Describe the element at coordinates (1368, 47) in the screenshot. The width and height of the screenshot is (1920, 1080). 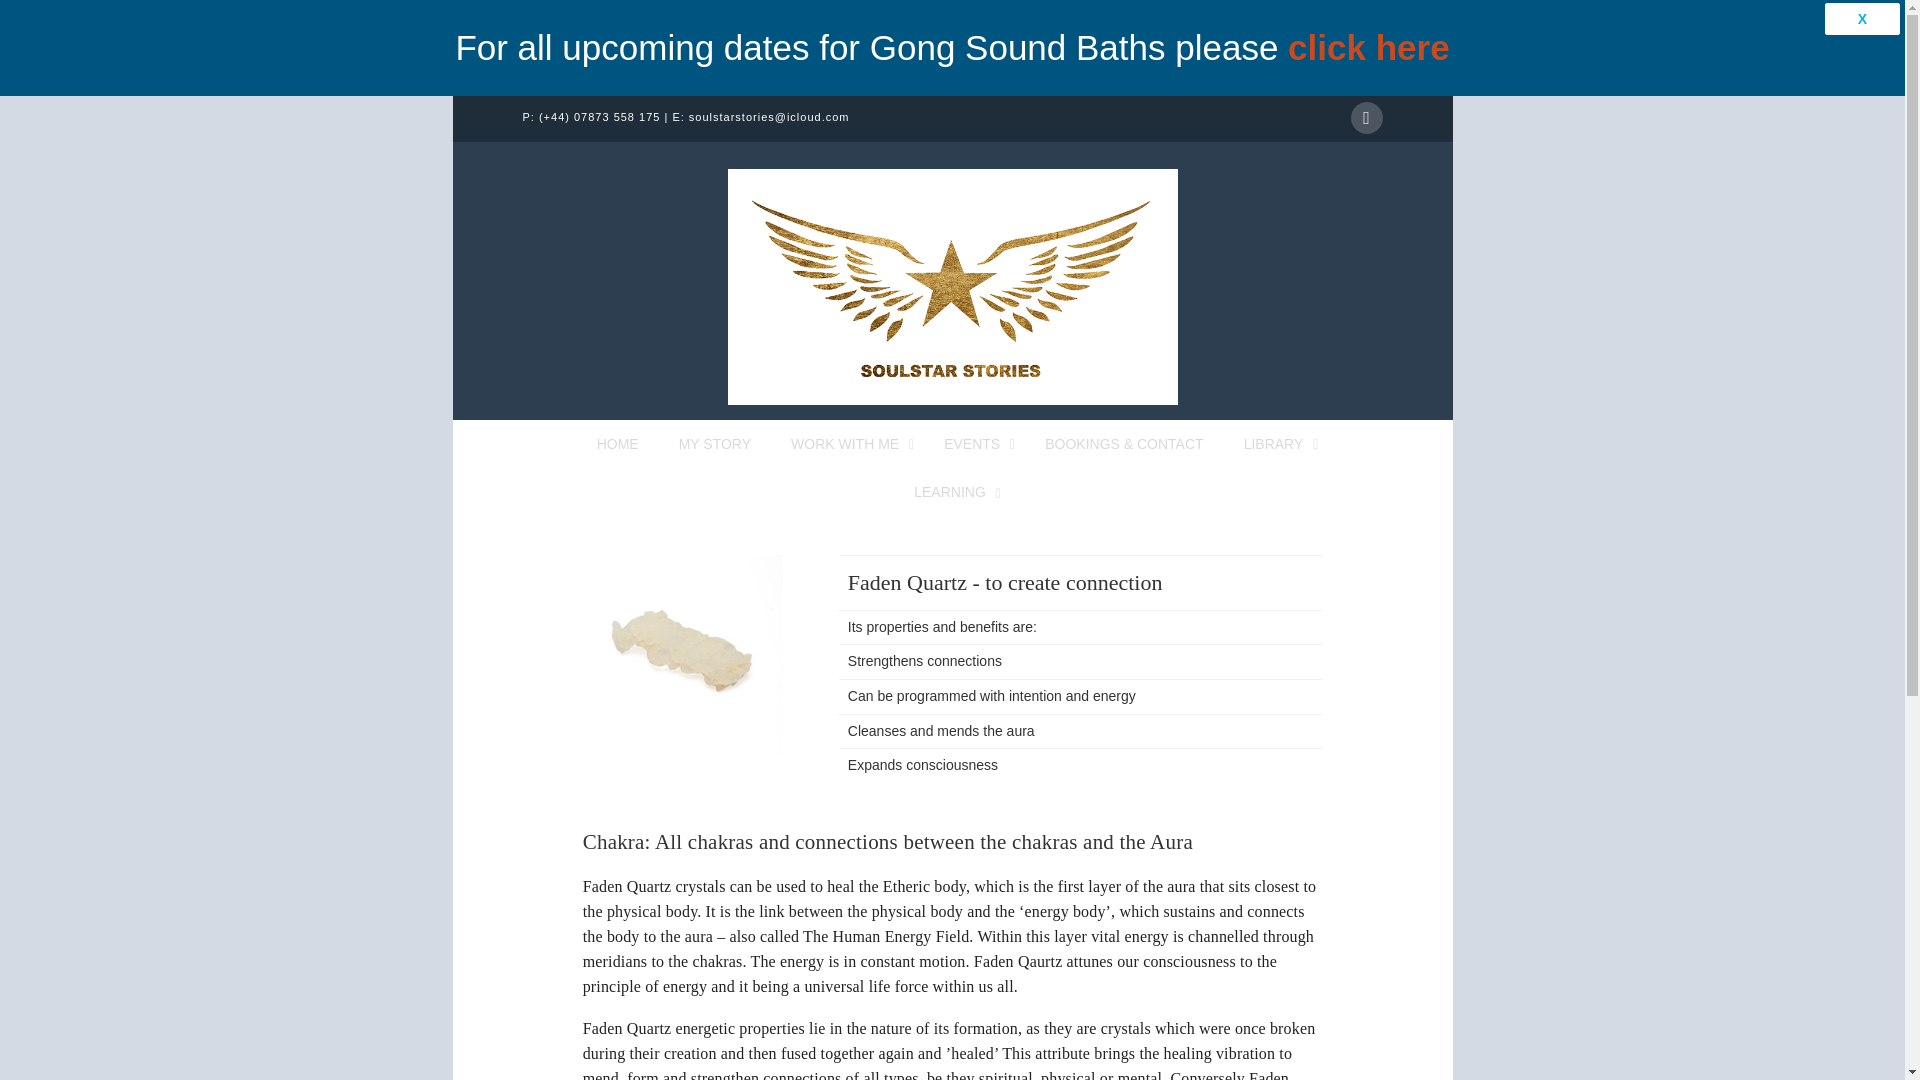
I see `click here` at that location.